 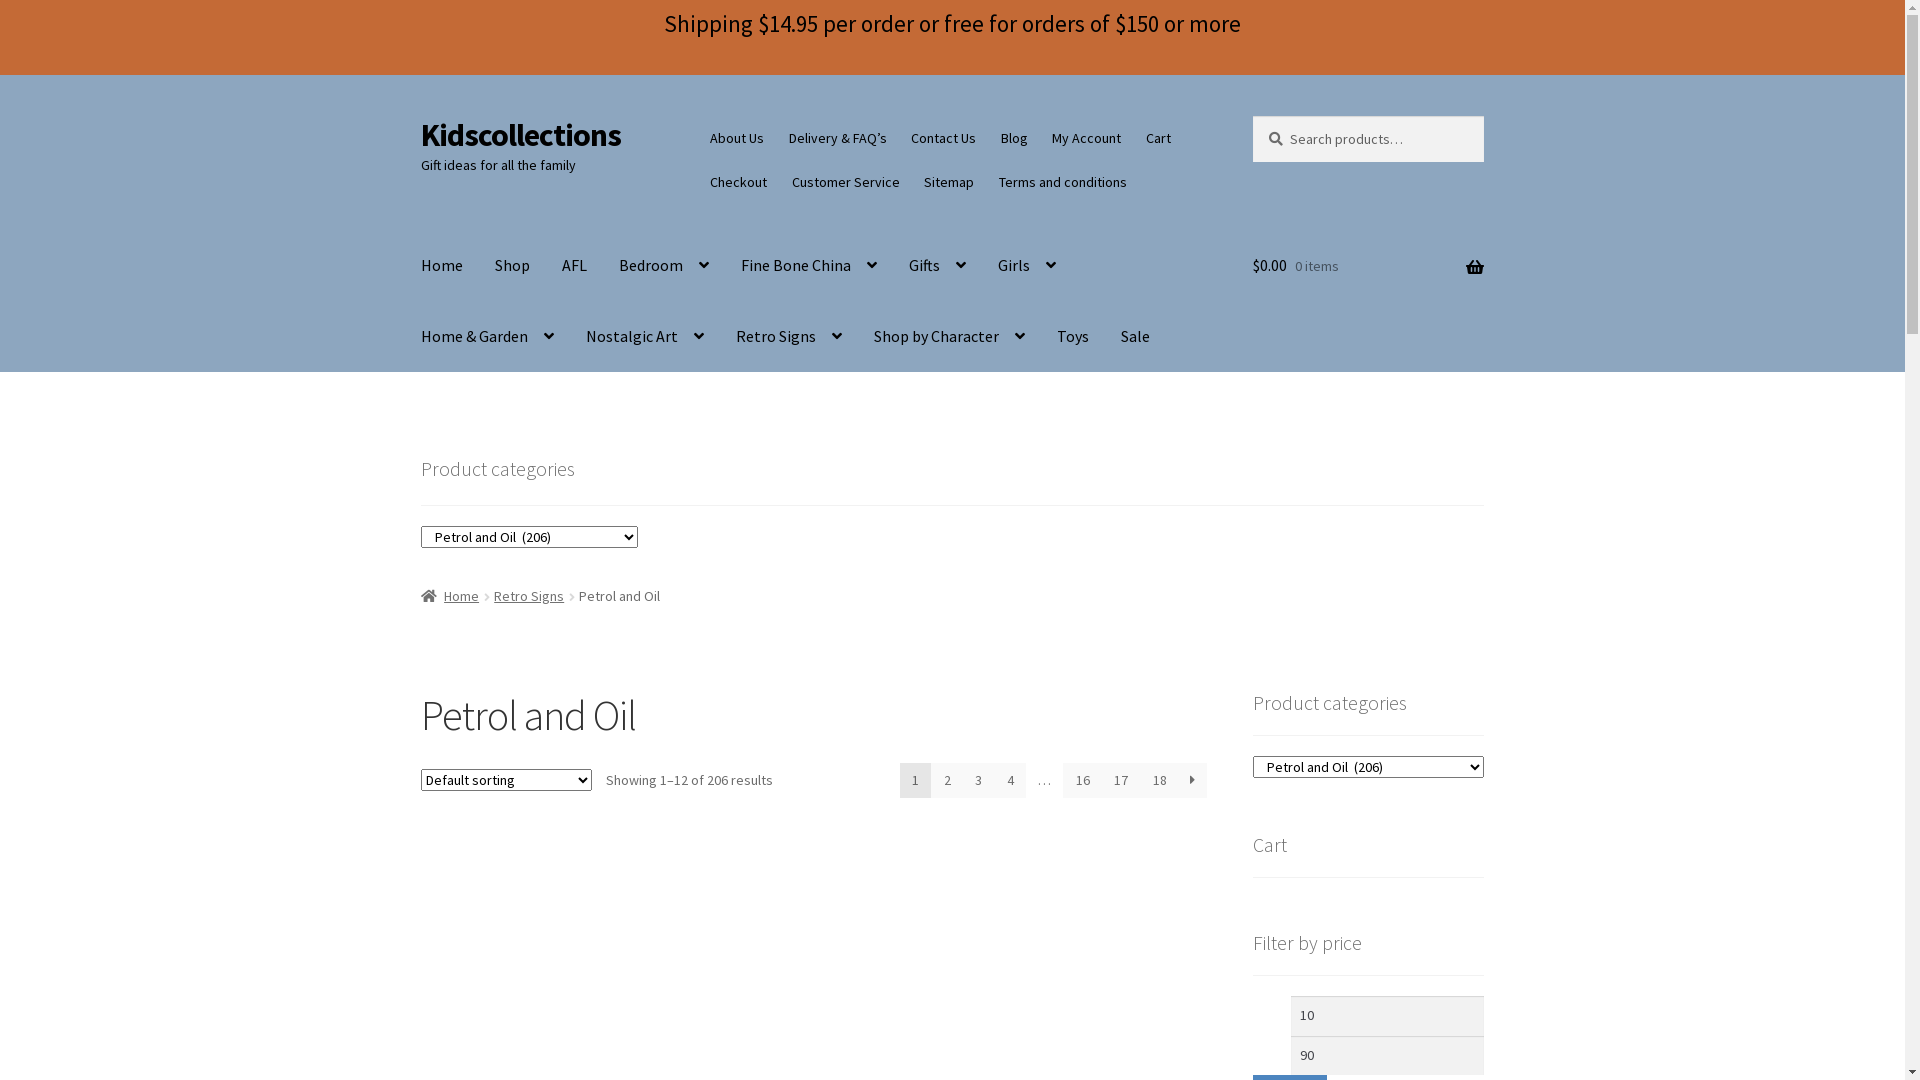 What do you see at coordinates (809, 265) in the screenshot?
I see `Fine Bone China` at bounding box center [809, 265].